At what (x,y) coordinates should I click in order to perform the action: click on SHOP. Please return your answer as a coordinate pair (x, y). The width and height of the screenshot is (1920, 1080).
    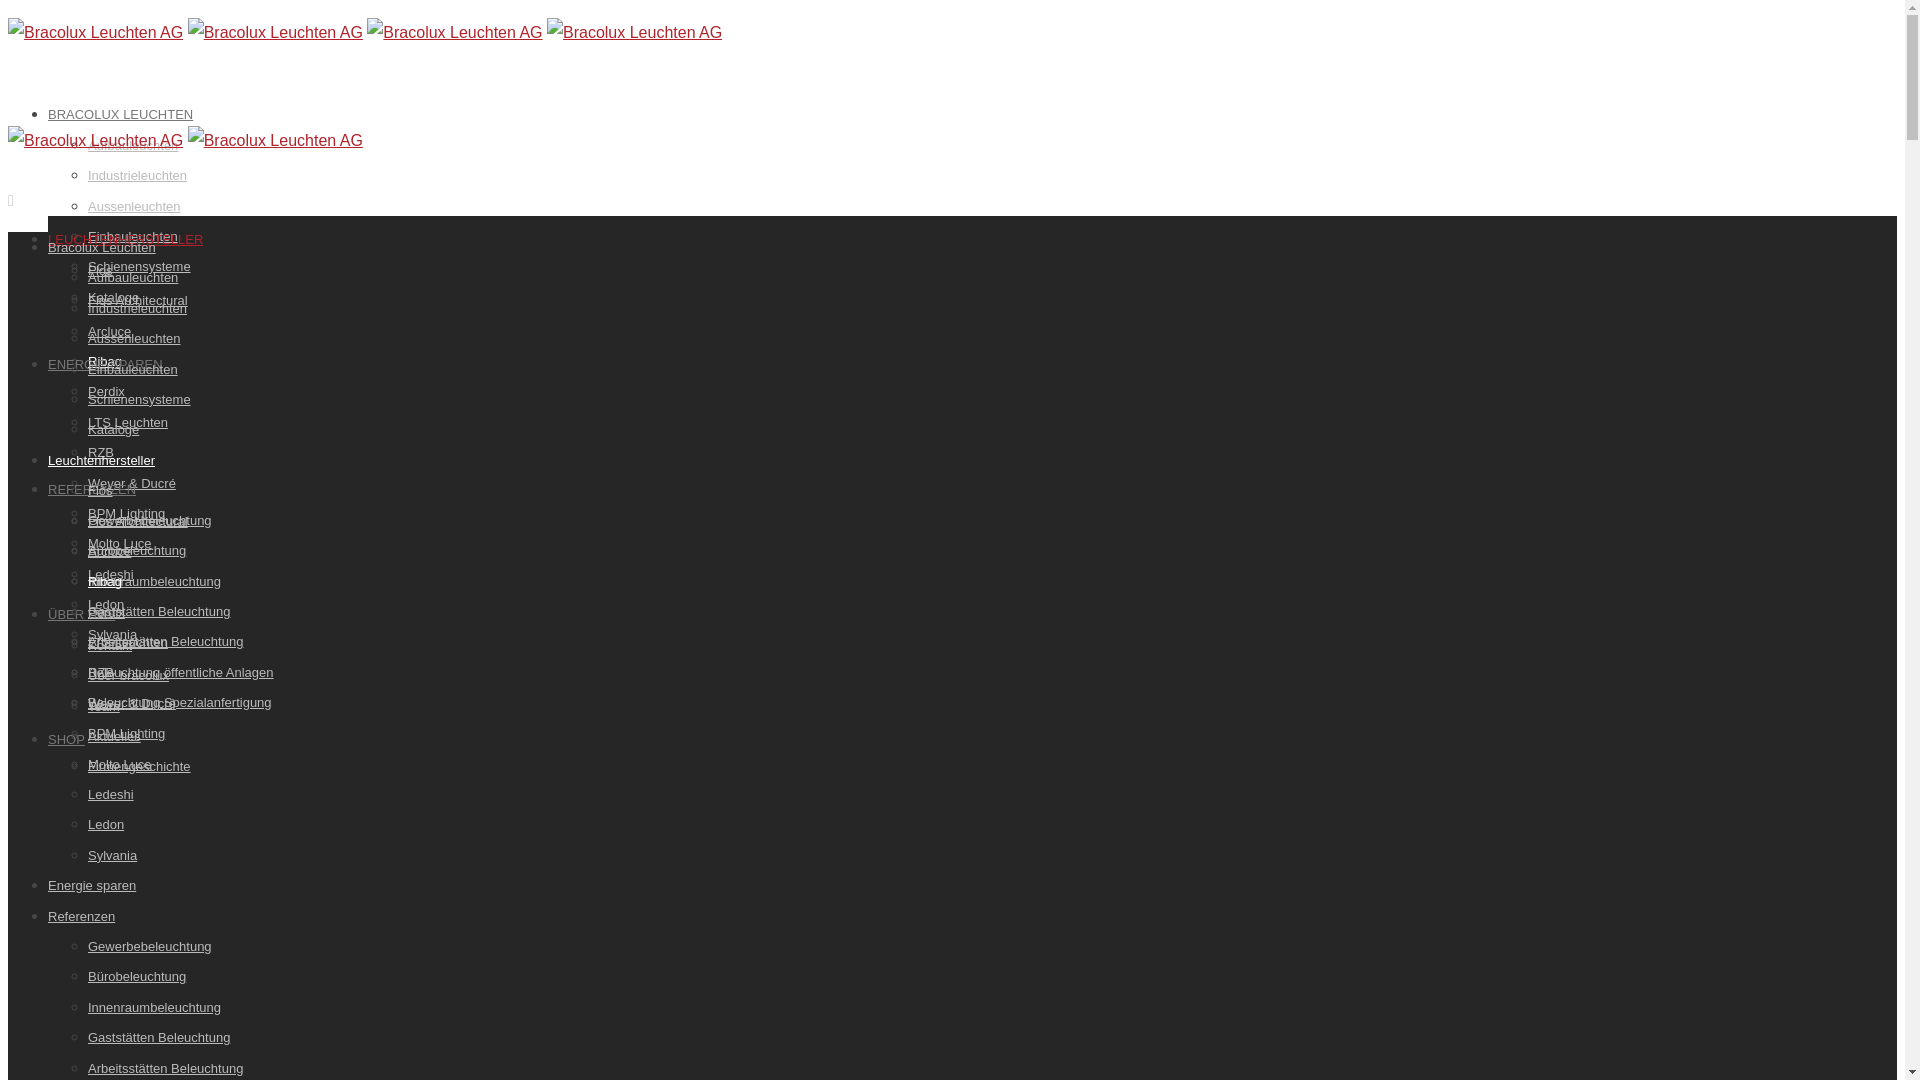
    Looking at the image, I should click on (66, 740).